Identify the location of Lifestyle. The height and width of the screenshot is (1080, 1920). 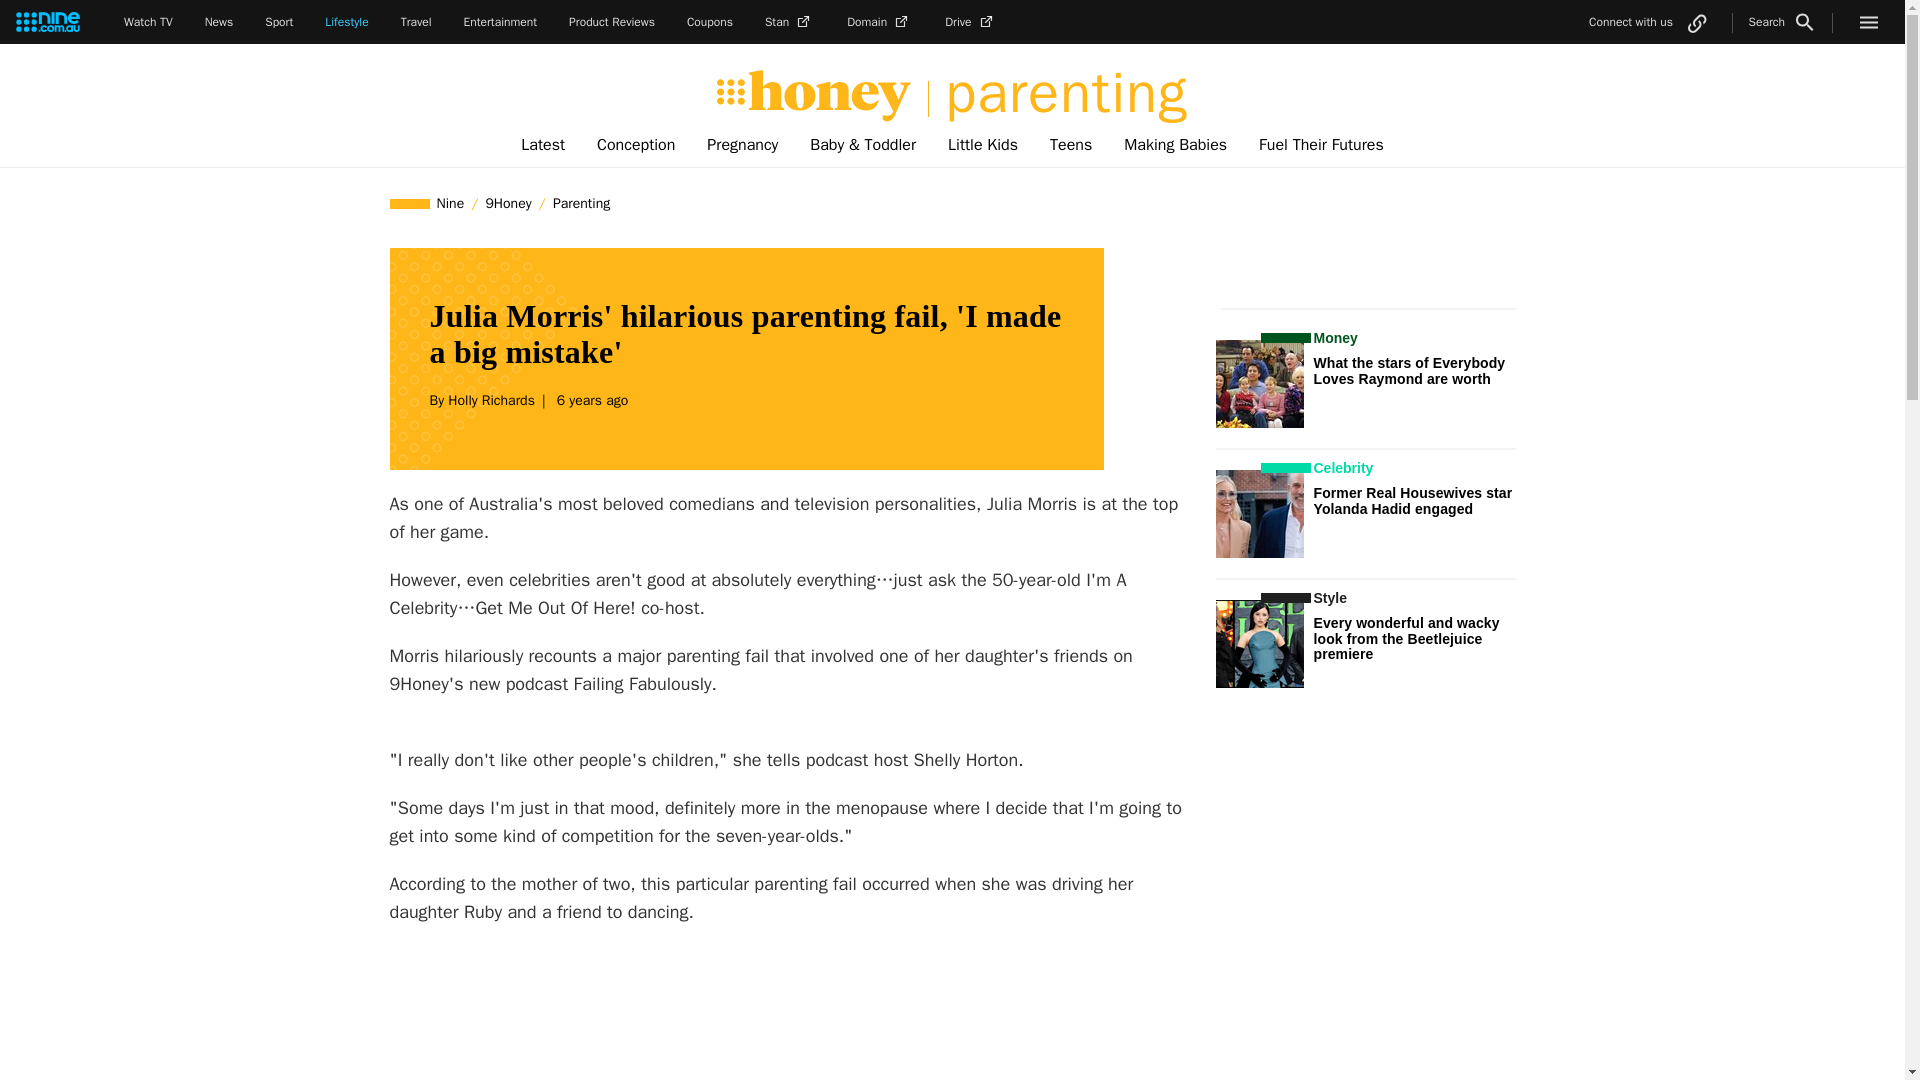
(346, 22).